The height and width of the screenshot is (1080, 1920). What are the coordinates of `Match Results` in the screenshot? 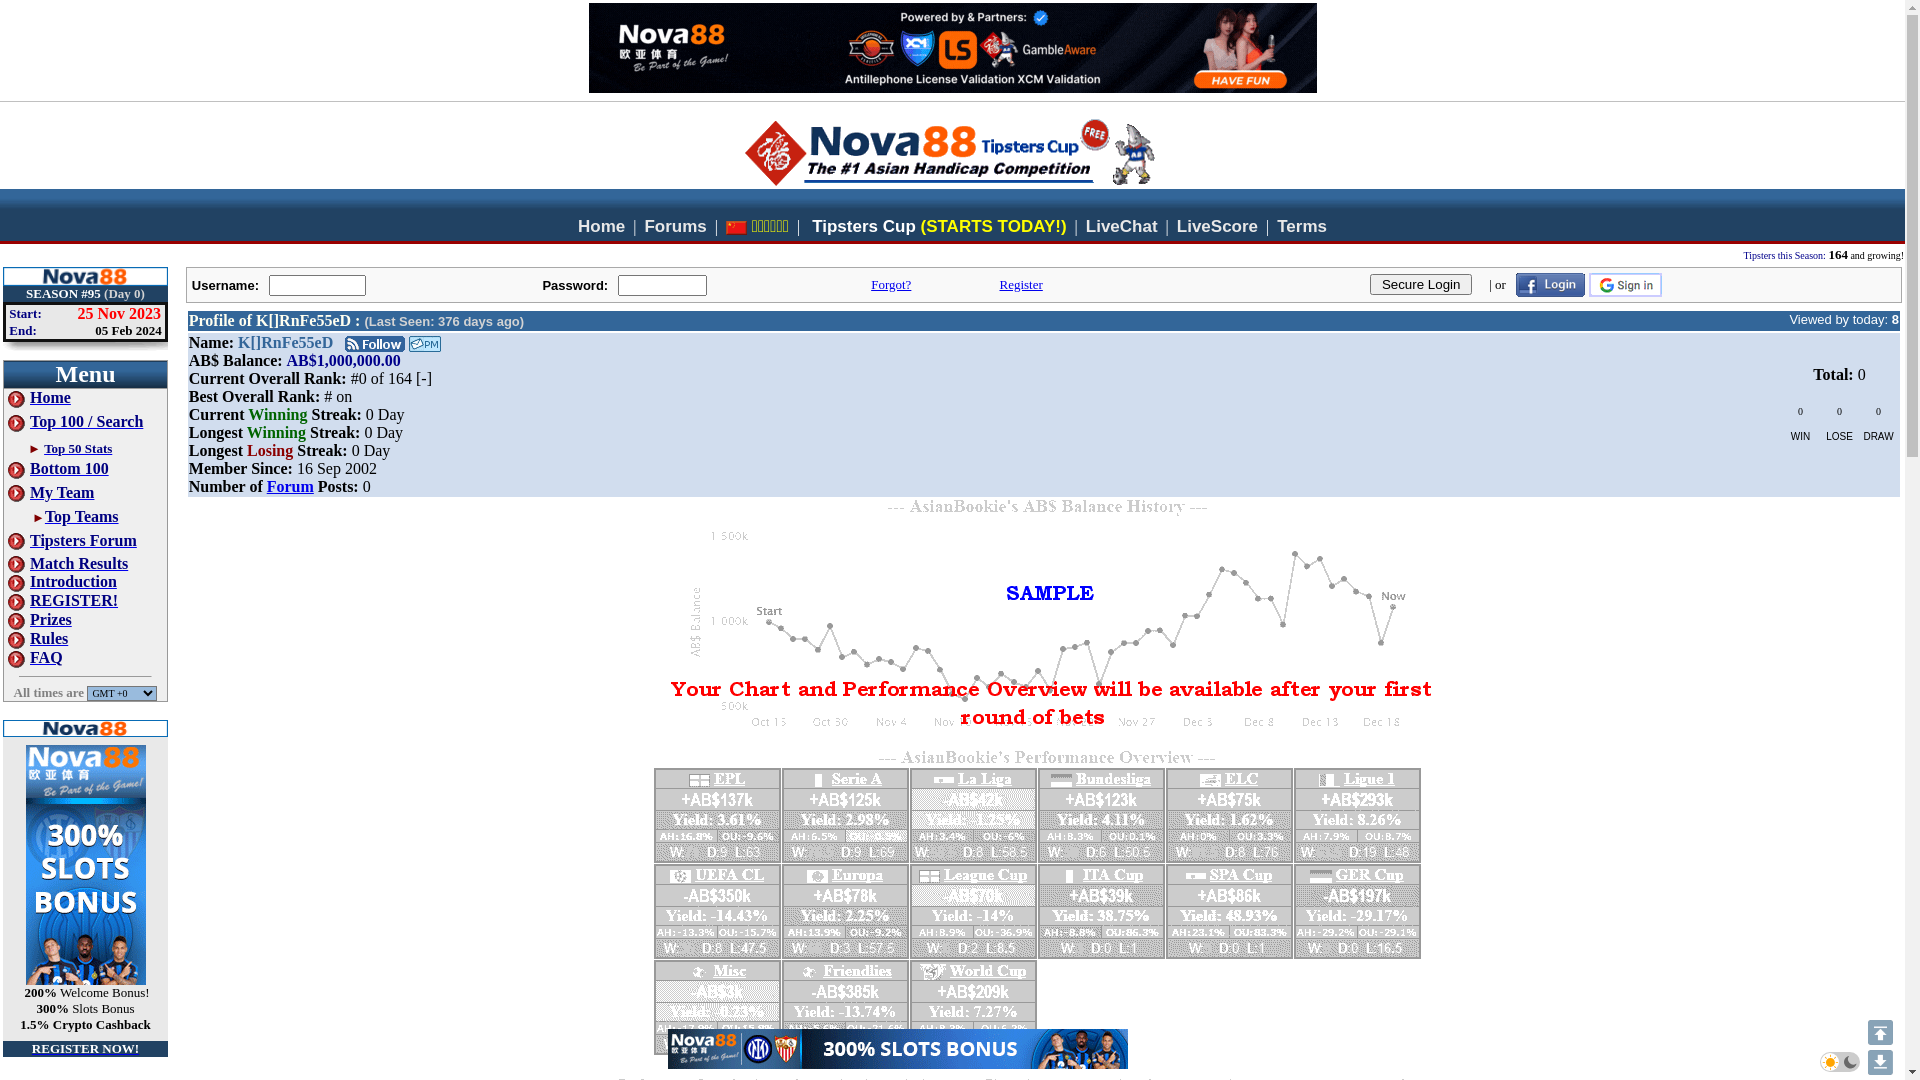 It's located at (68, 564).